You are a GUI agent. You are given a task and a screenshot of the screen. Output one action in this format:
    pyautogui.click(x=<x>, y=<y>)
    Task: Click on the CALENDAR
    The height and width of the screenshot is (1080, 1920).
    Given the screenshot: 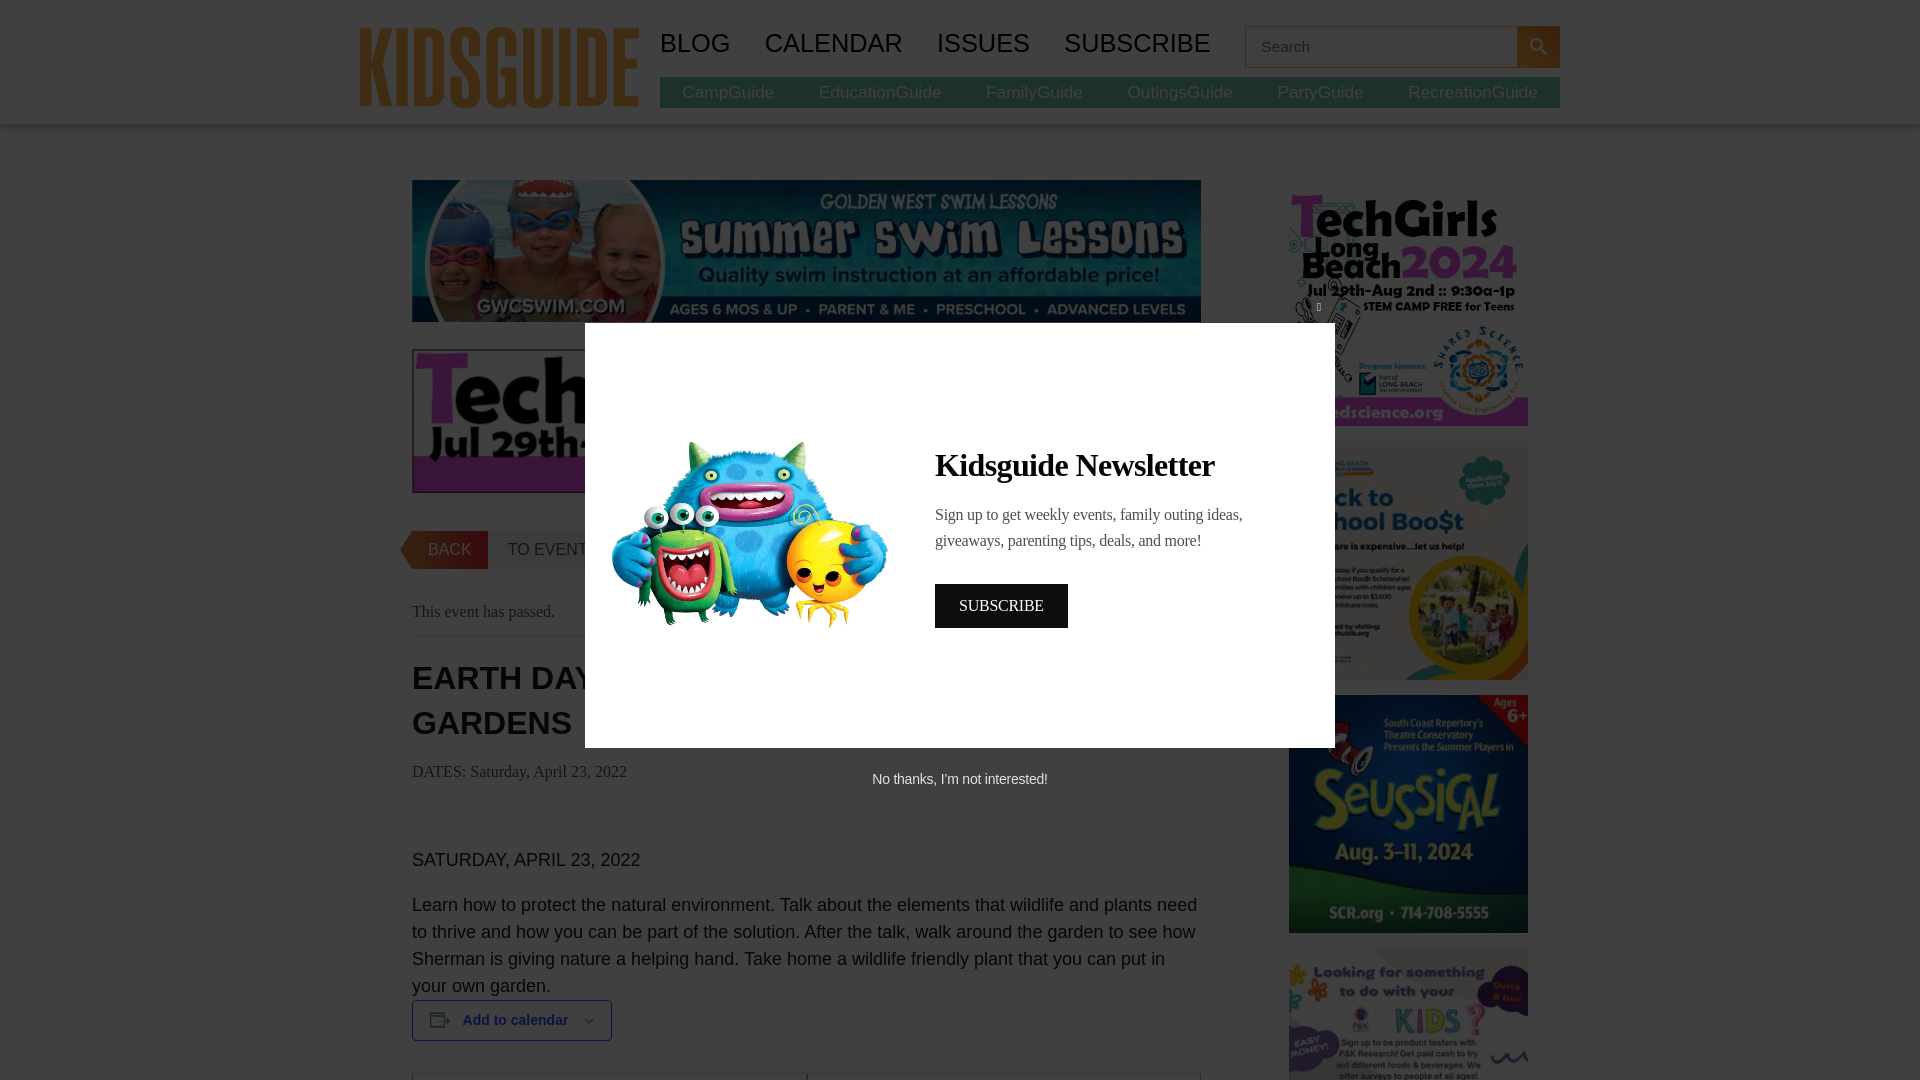 What is the action you would take?
    pyautogui.click(x=850, y=46)
    